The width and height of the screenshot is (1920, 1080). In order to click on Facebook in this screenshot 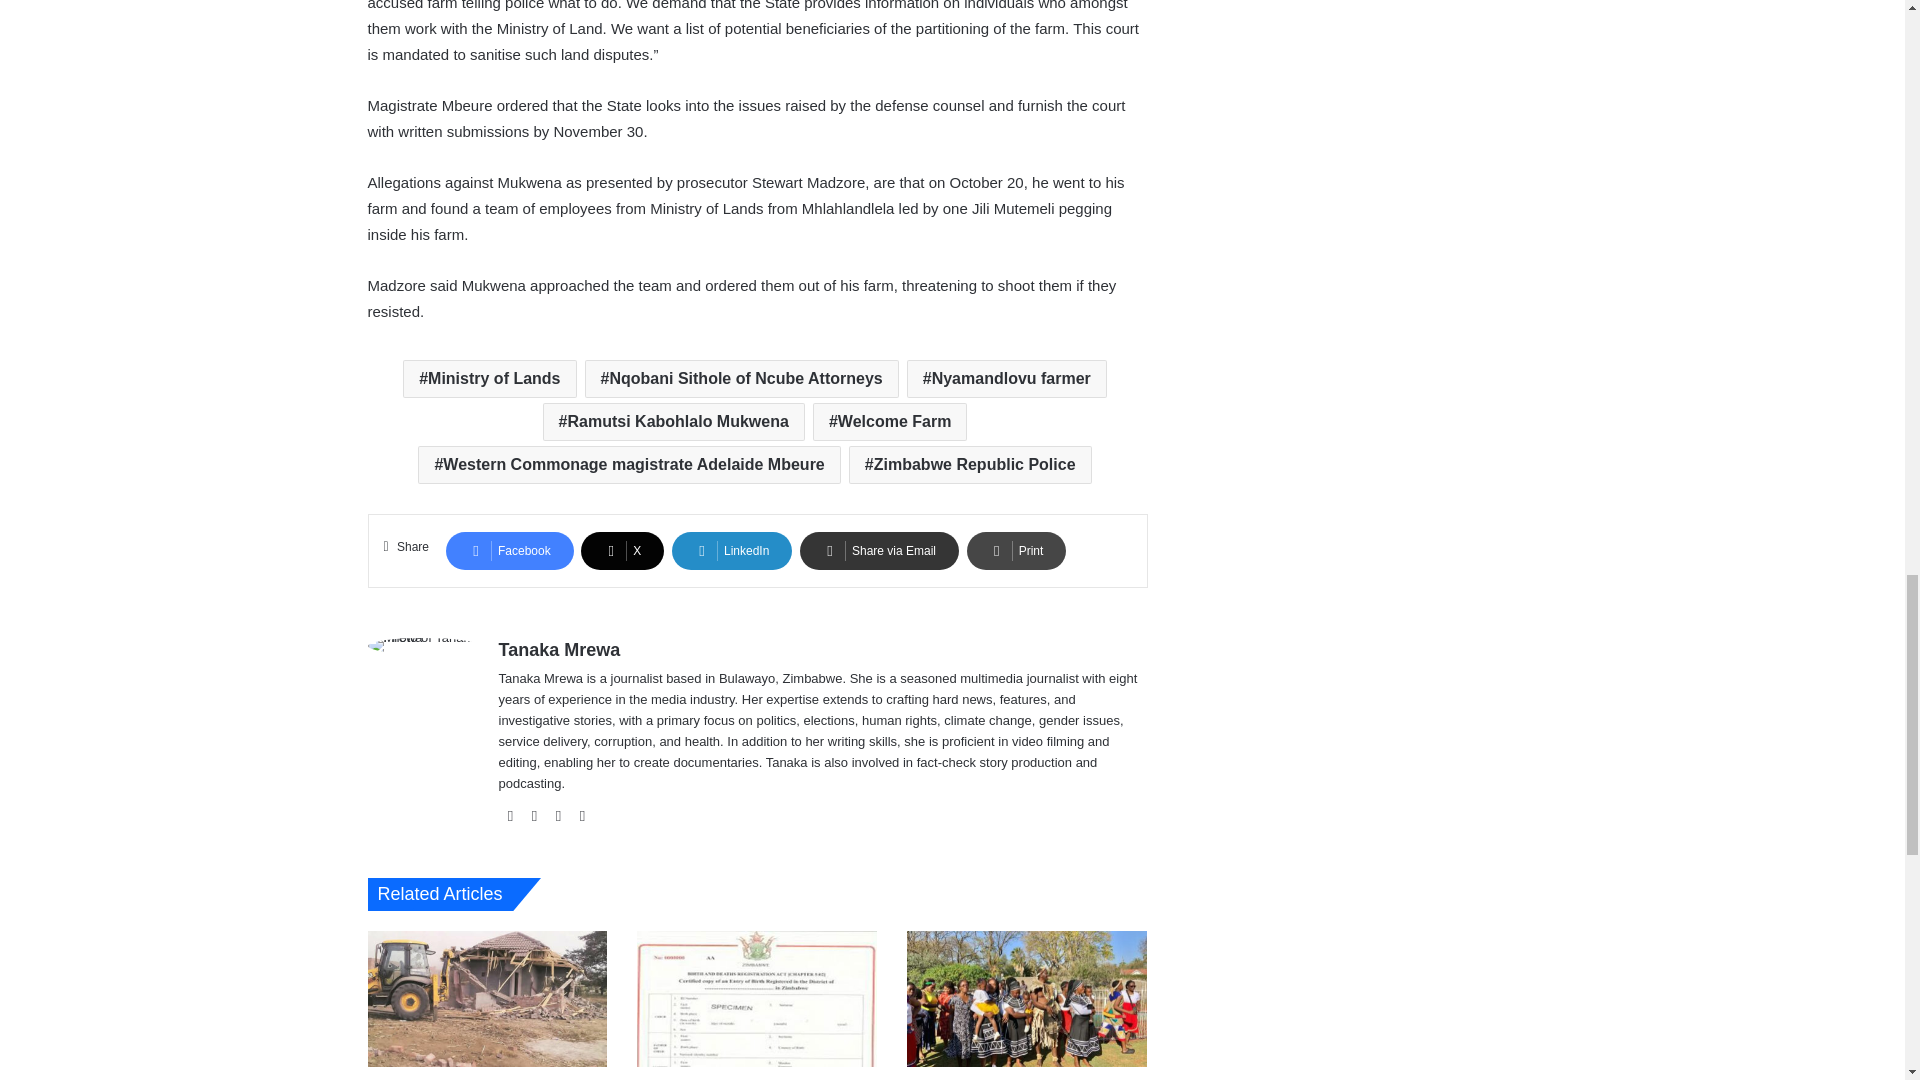, I will do `click(510, 551)`.